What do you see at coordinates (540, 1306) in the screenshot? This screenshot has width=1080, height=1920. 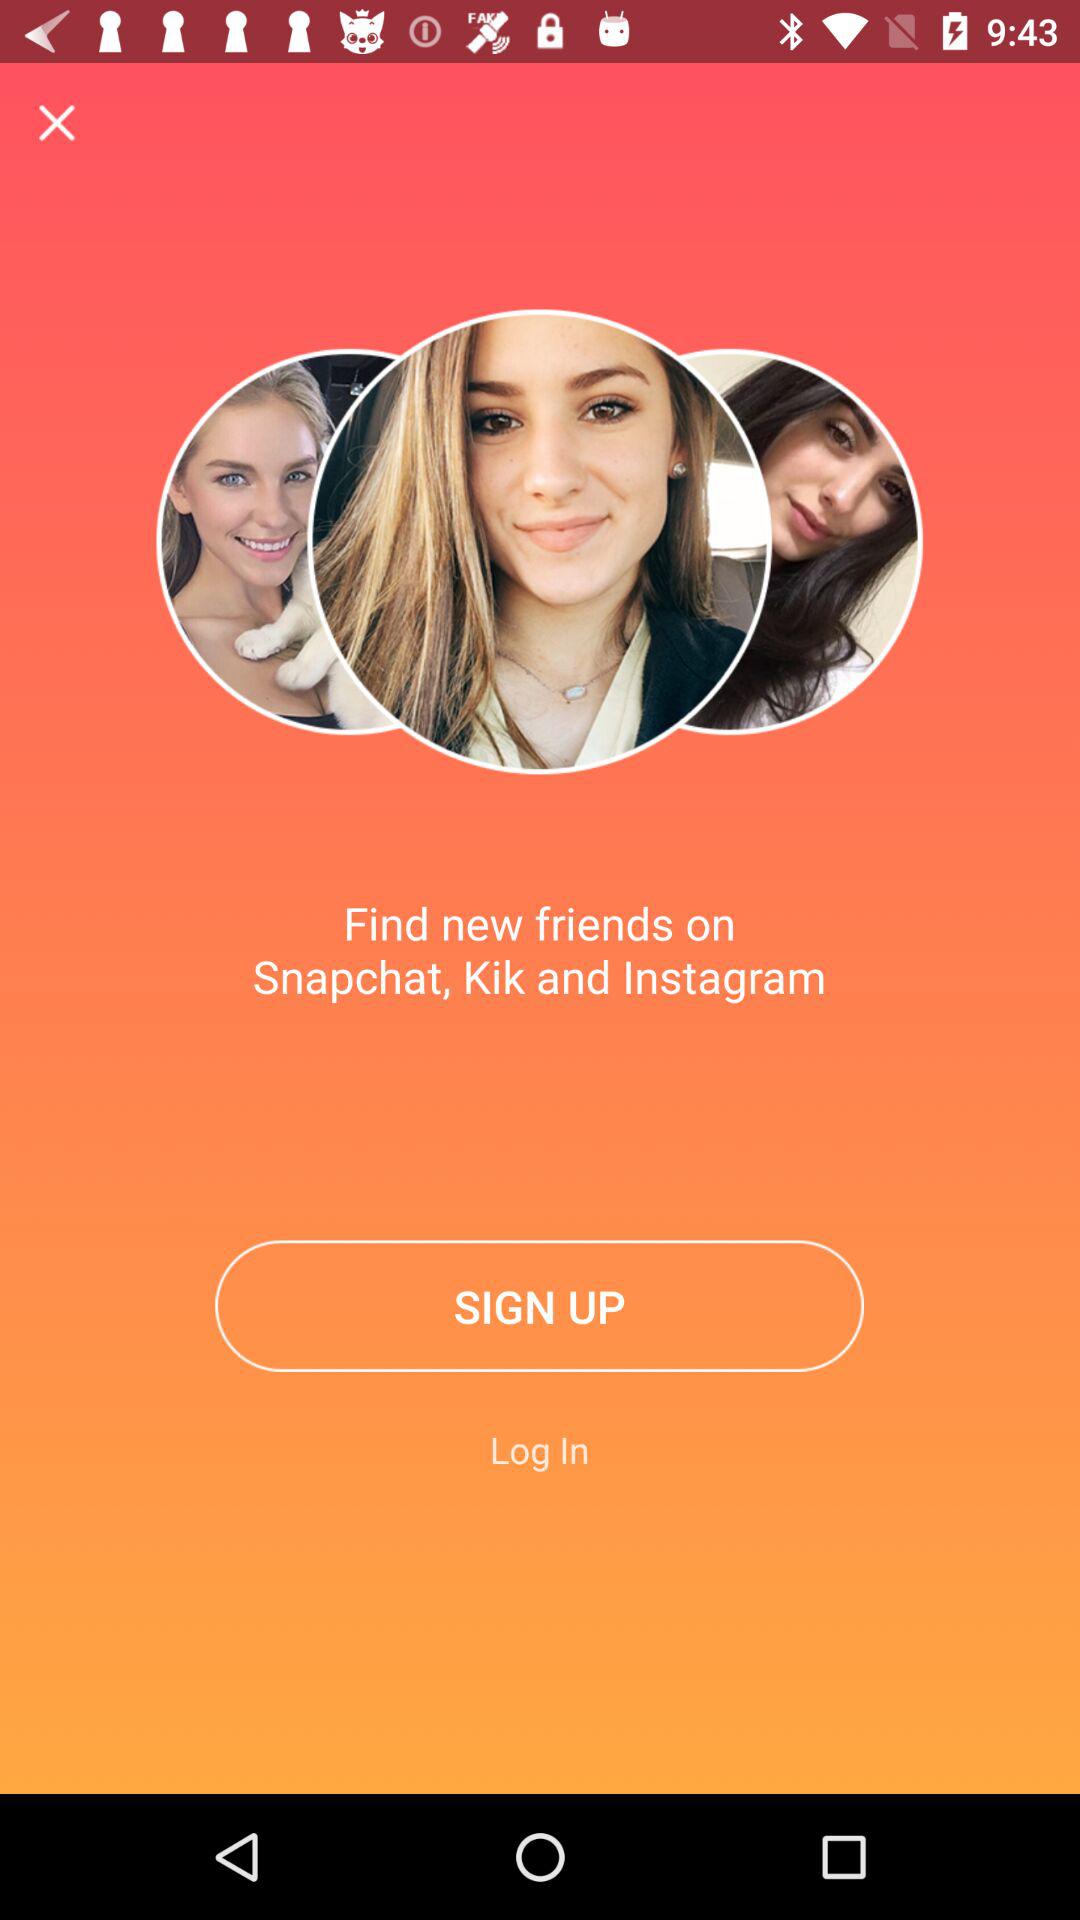 I see `tap item below find new friends` at bounding box center [540, 1306].